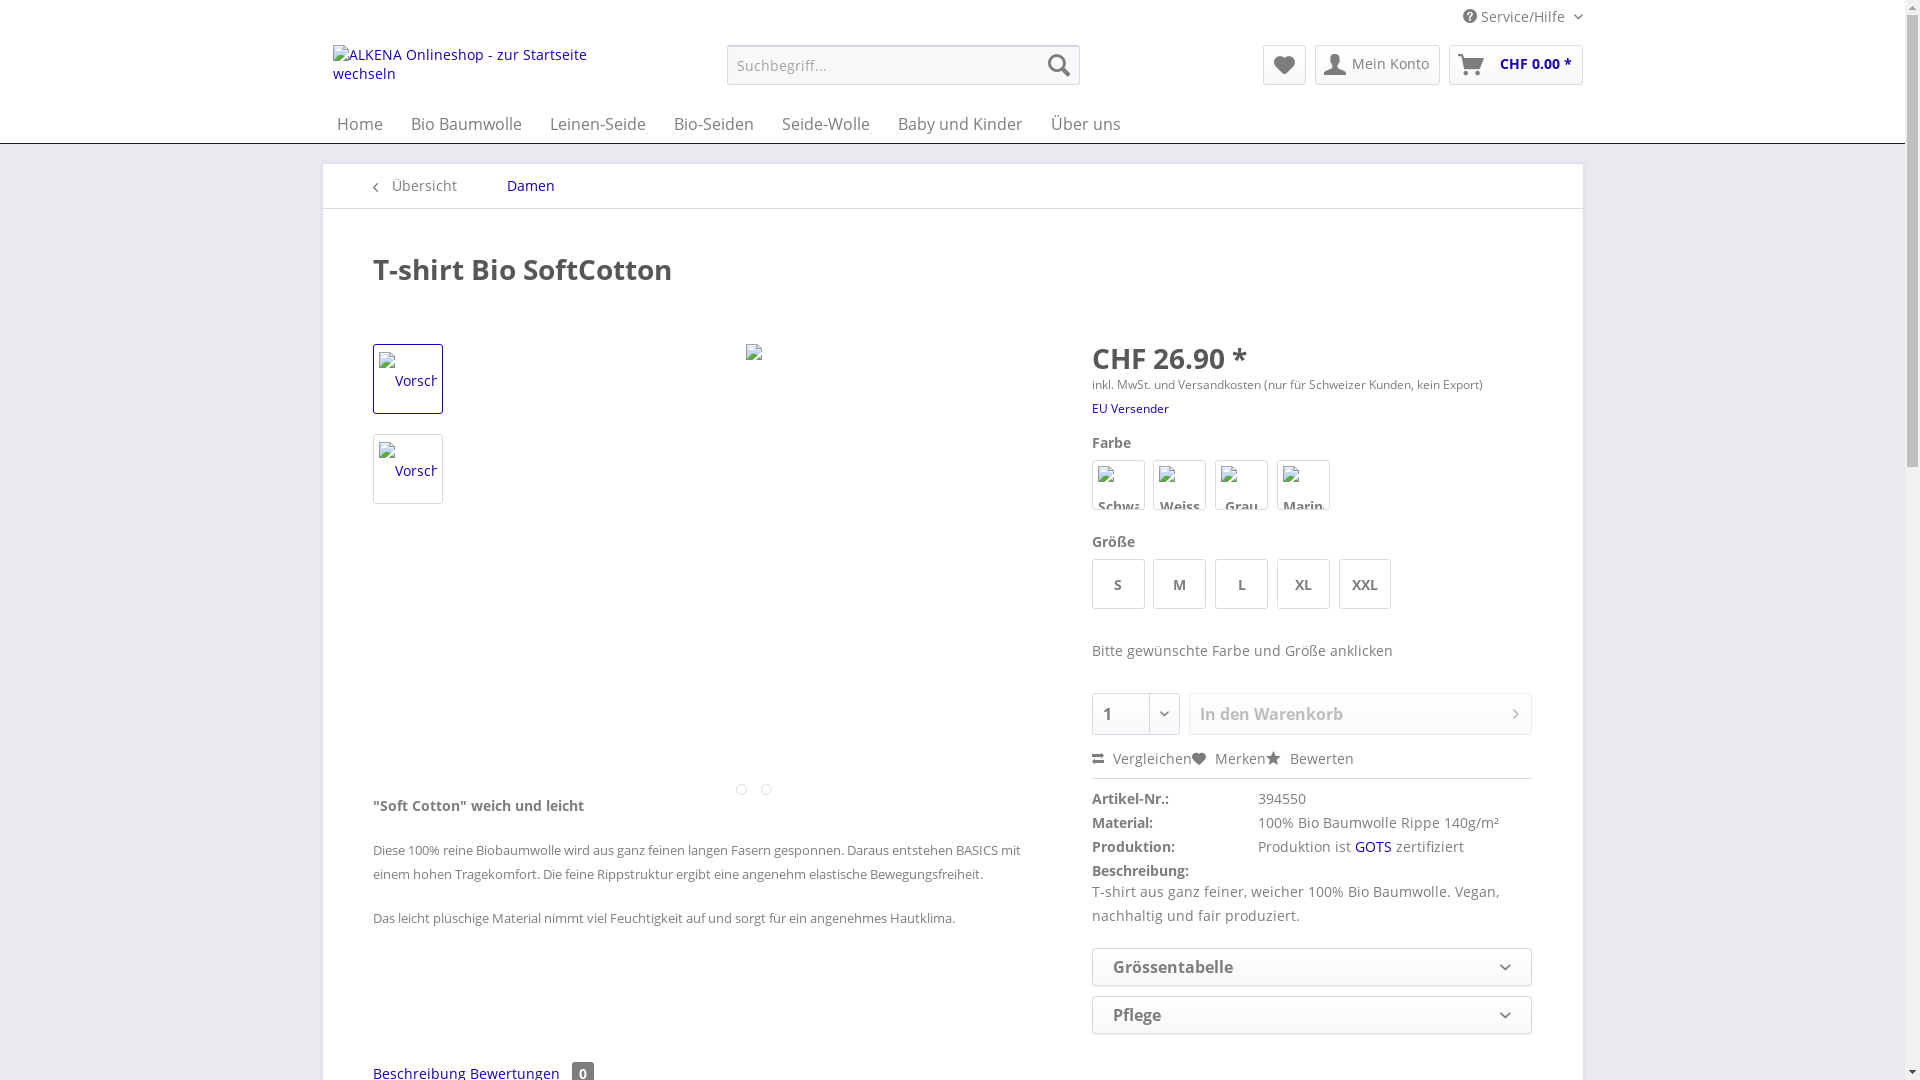 Image resolution: width=1920 pixels, height=1080 pixels. I want to click on Vergleichen, so click(1142, 758).